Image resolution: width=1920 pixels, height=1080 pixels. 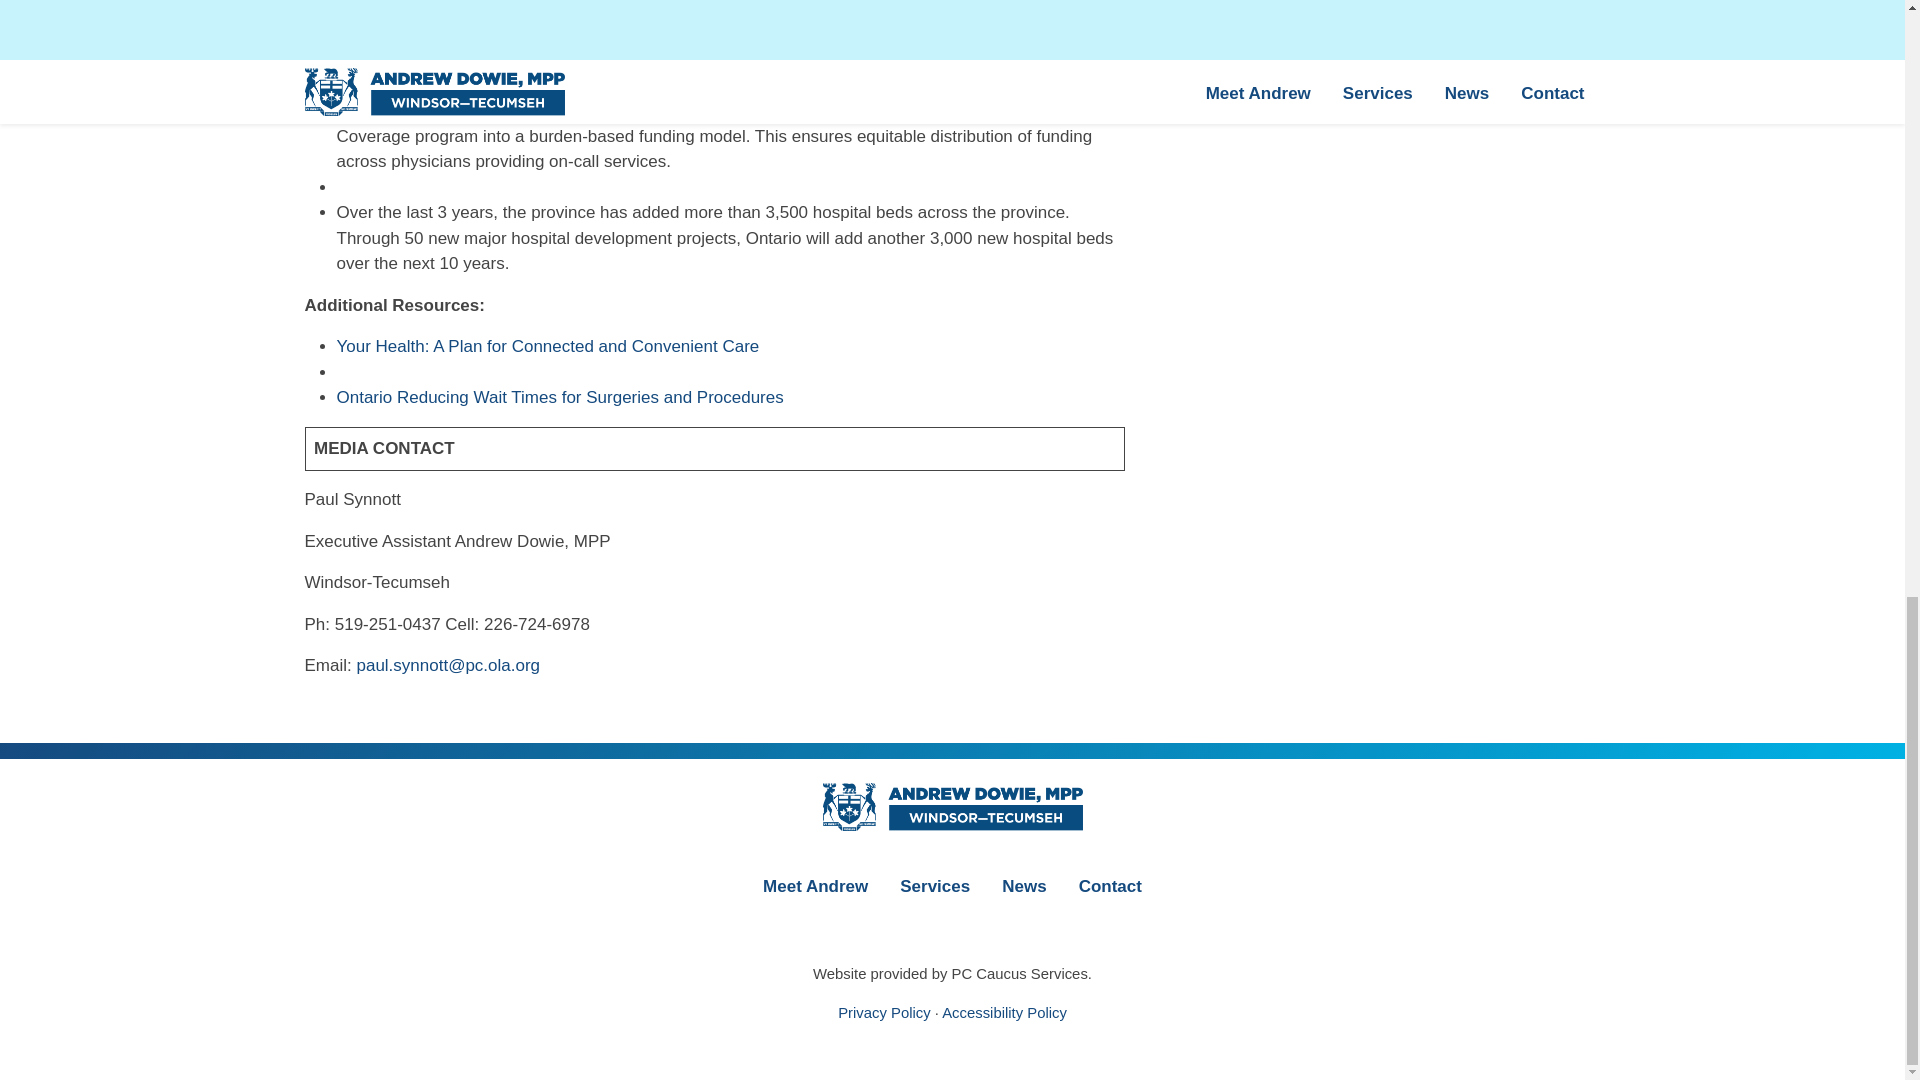 I want to click on Your Health: A Plan for Connected and Convenient Care, so click(x=547, y=346).